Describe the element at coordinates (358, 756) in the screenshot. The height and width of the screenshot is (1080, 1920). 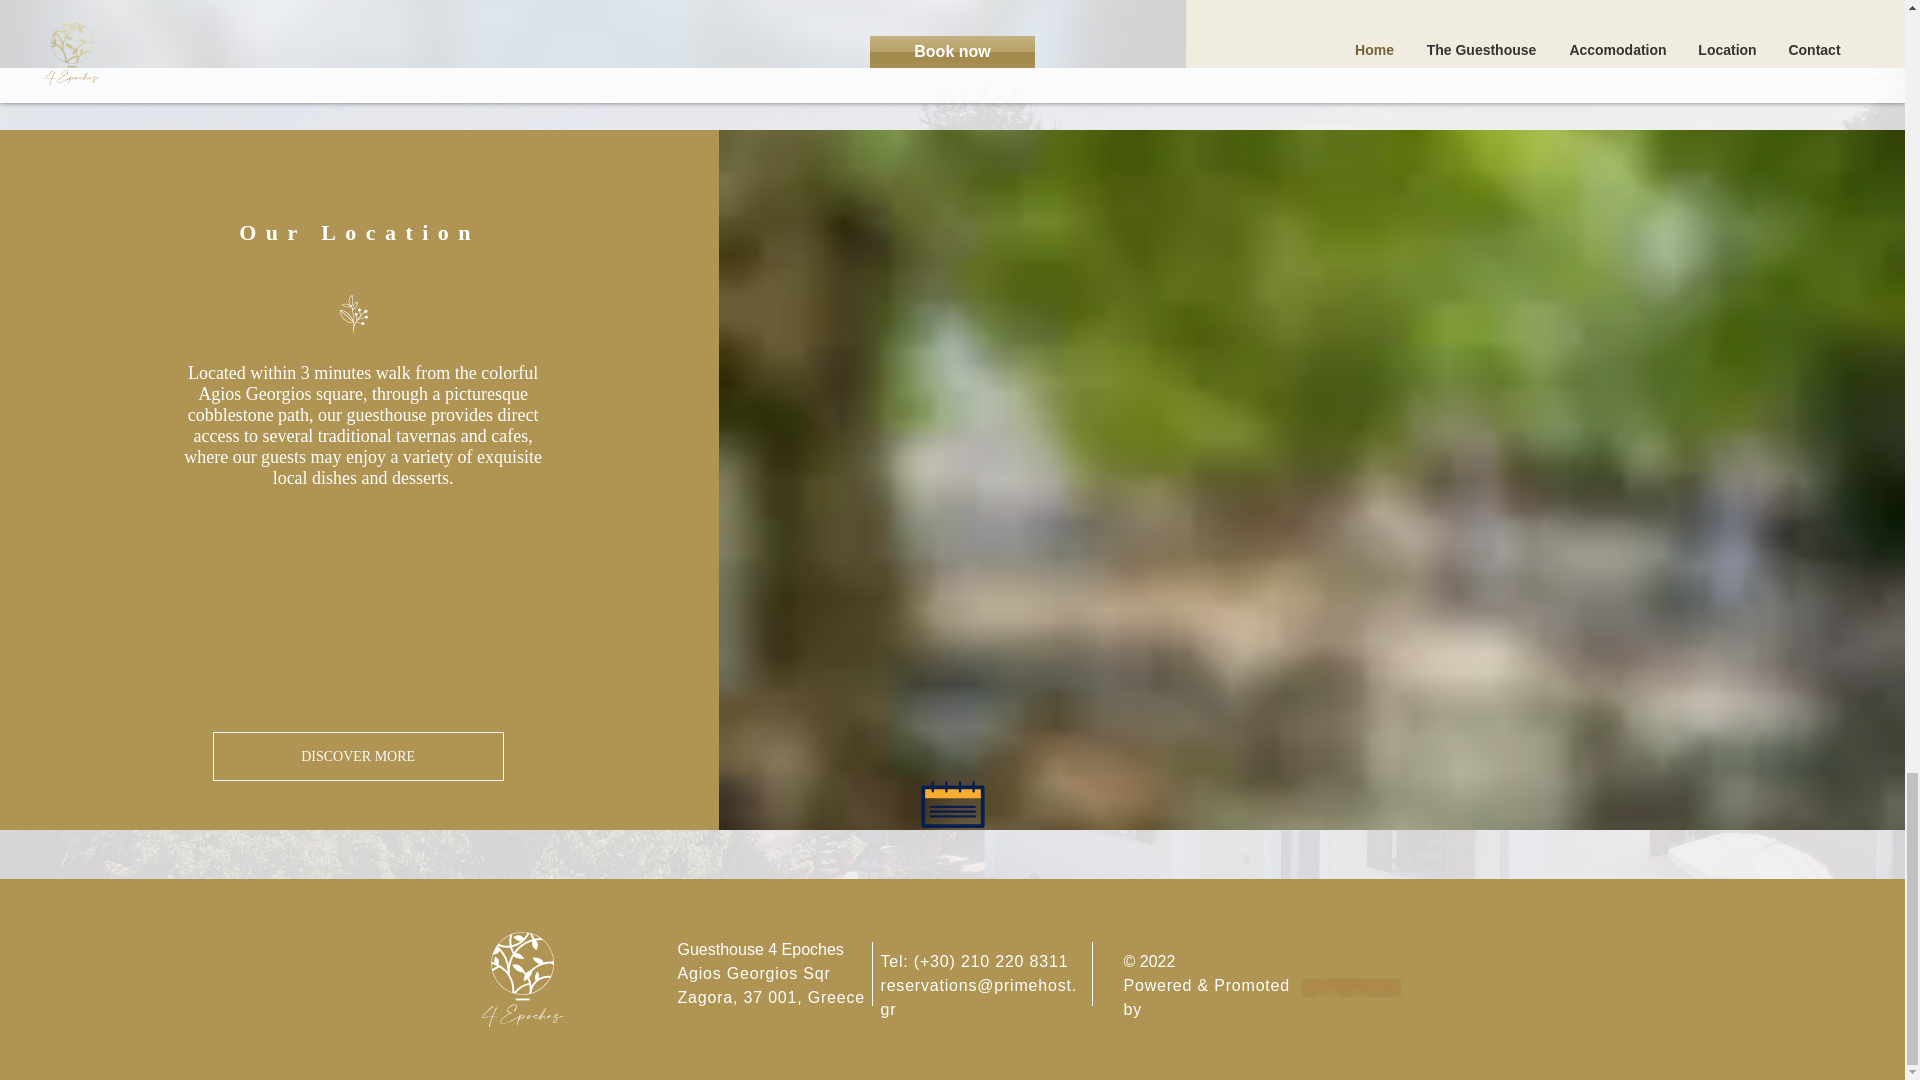
I see `DISCOVER MORE` at that location.